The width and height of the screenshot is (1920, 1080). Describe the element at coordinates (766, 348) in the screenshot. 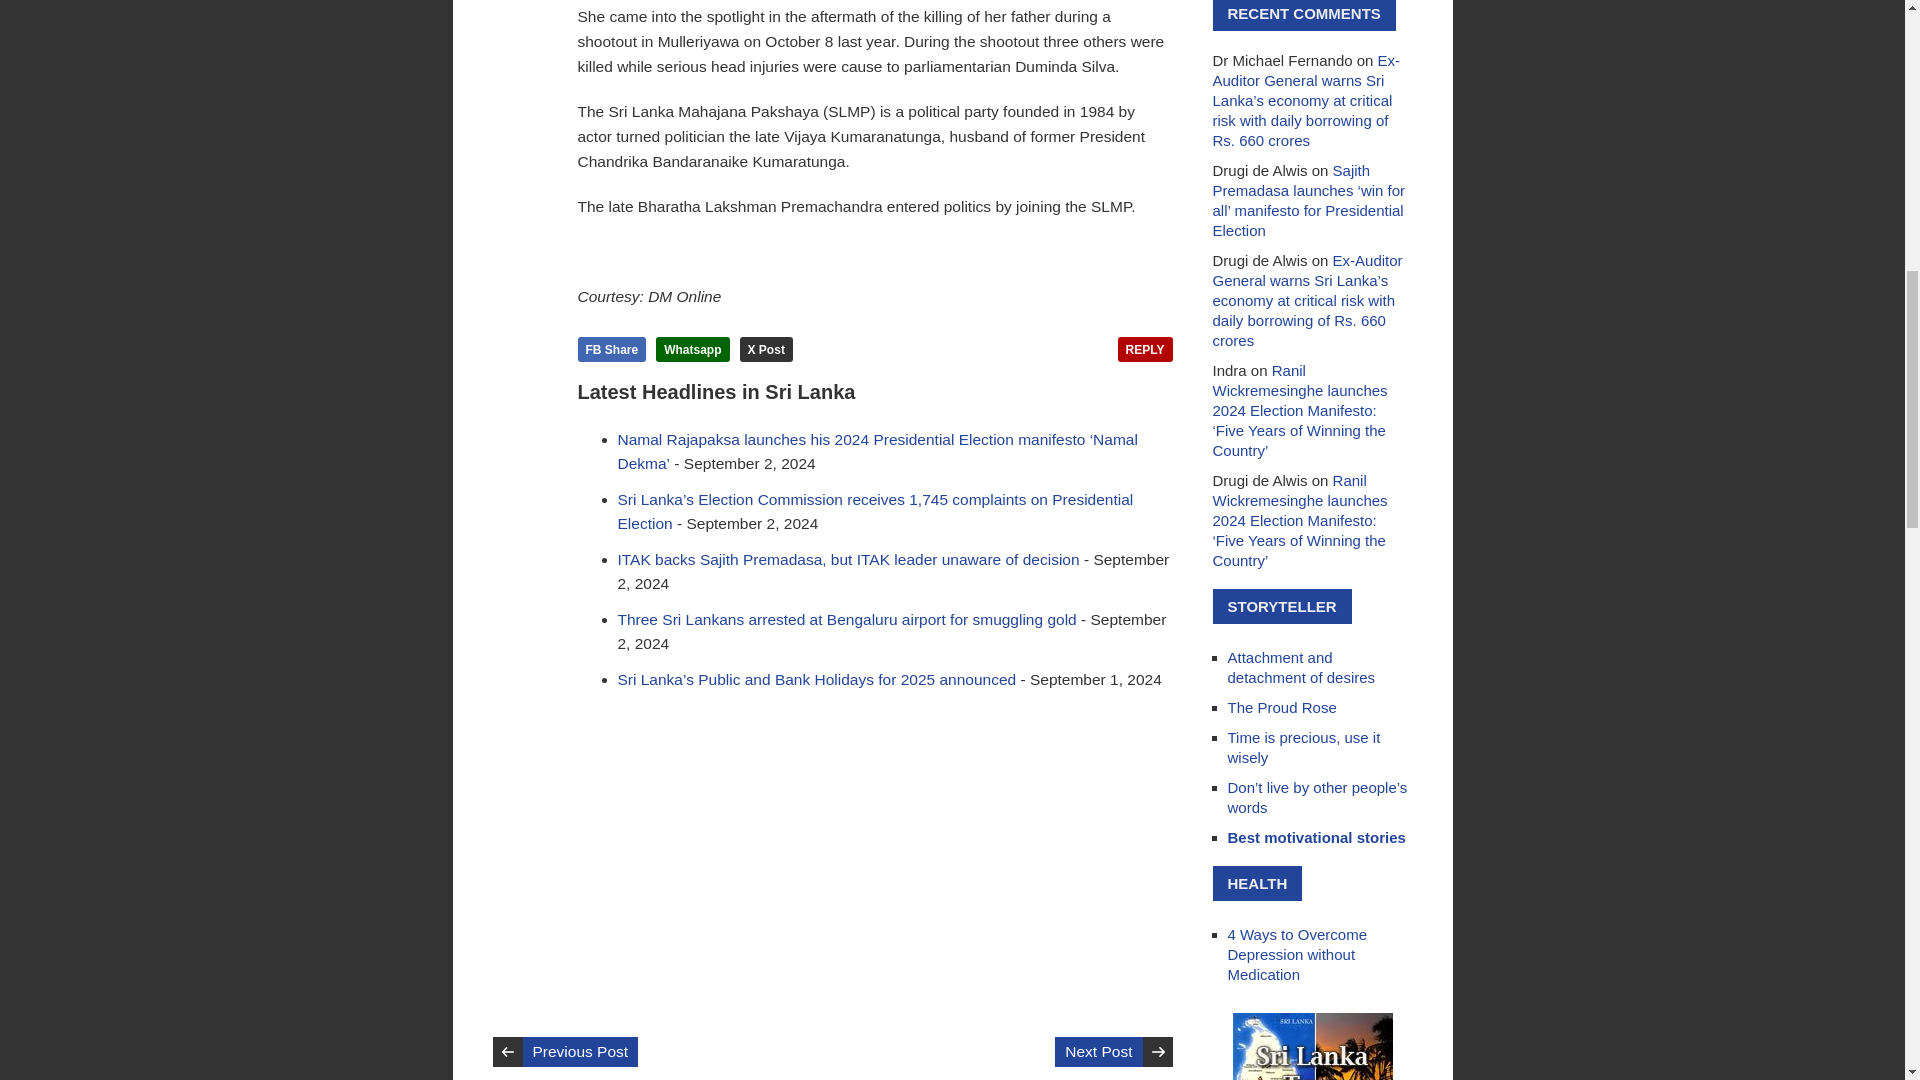

I see `X Post` at that location.